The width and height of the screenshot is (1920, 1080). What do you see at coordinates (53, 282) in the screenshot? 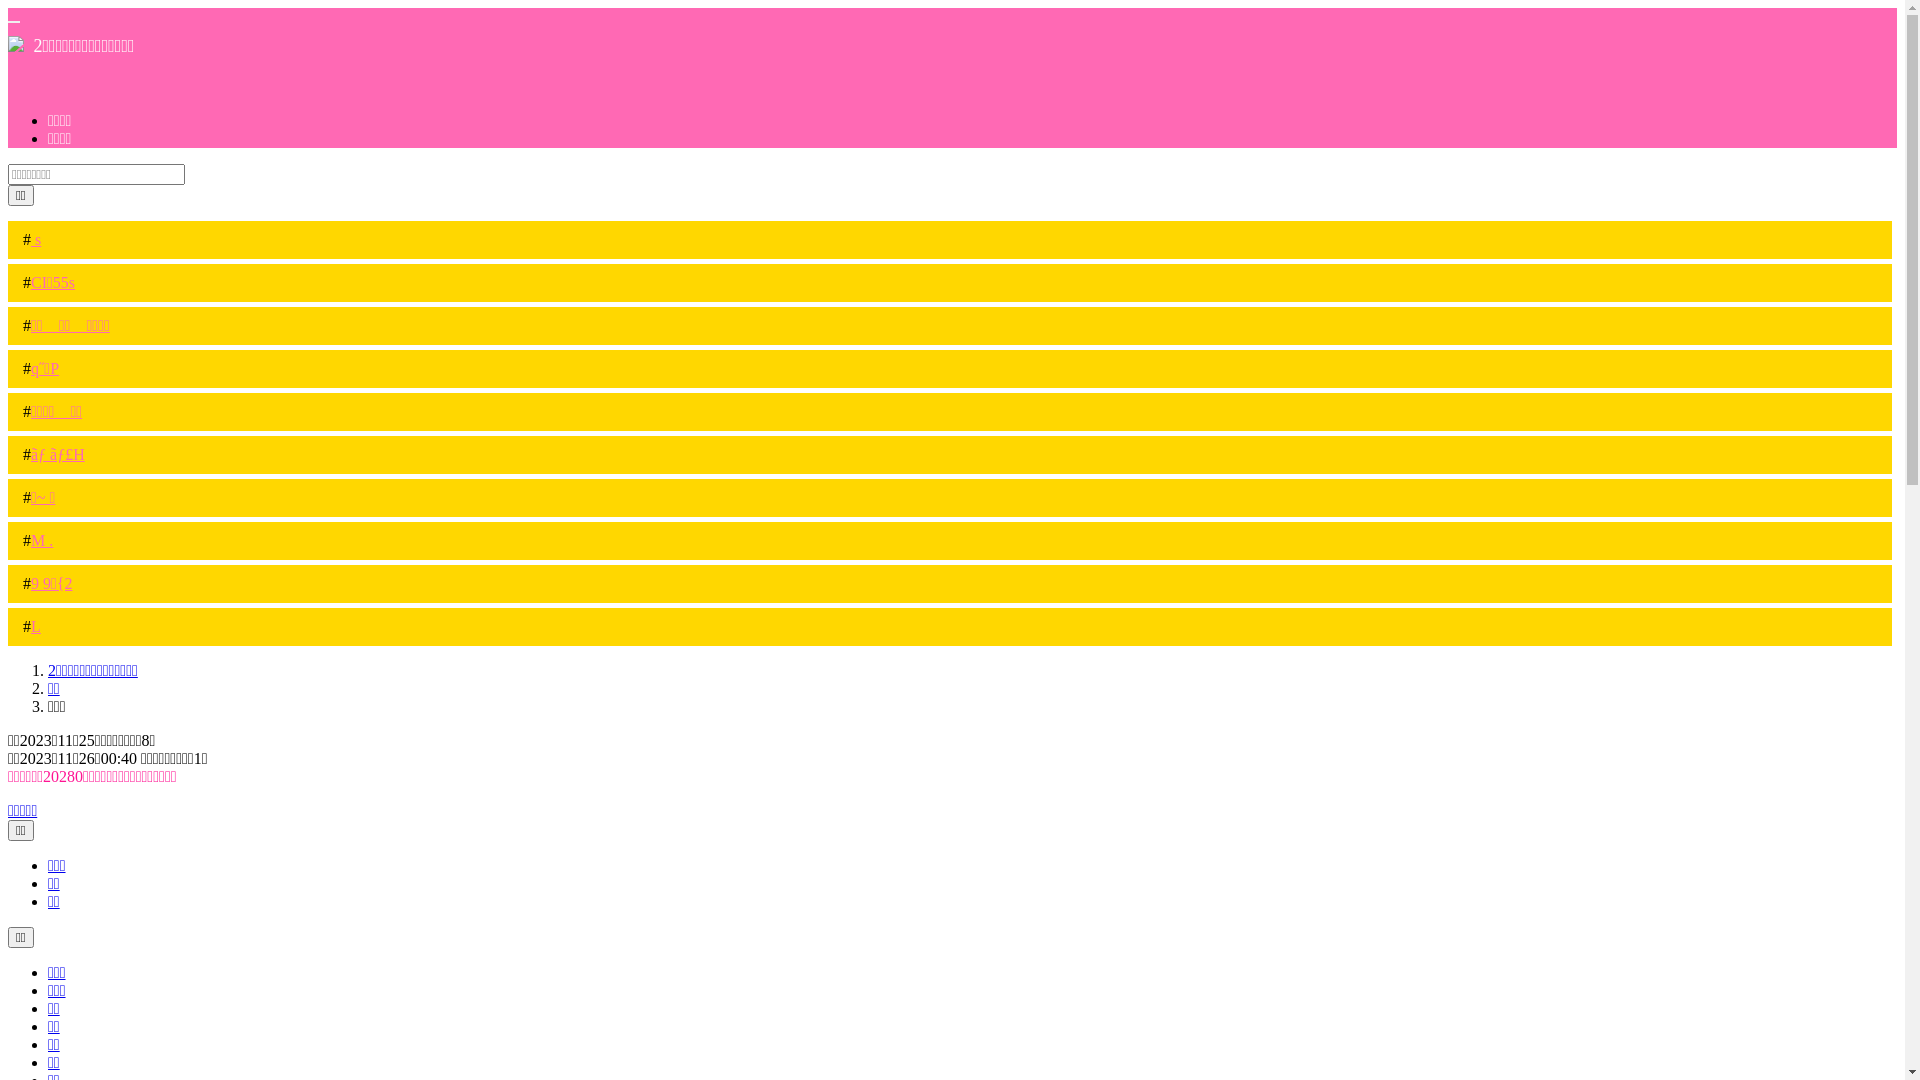
I see `CI 55s` at bounding box center [53, 282].